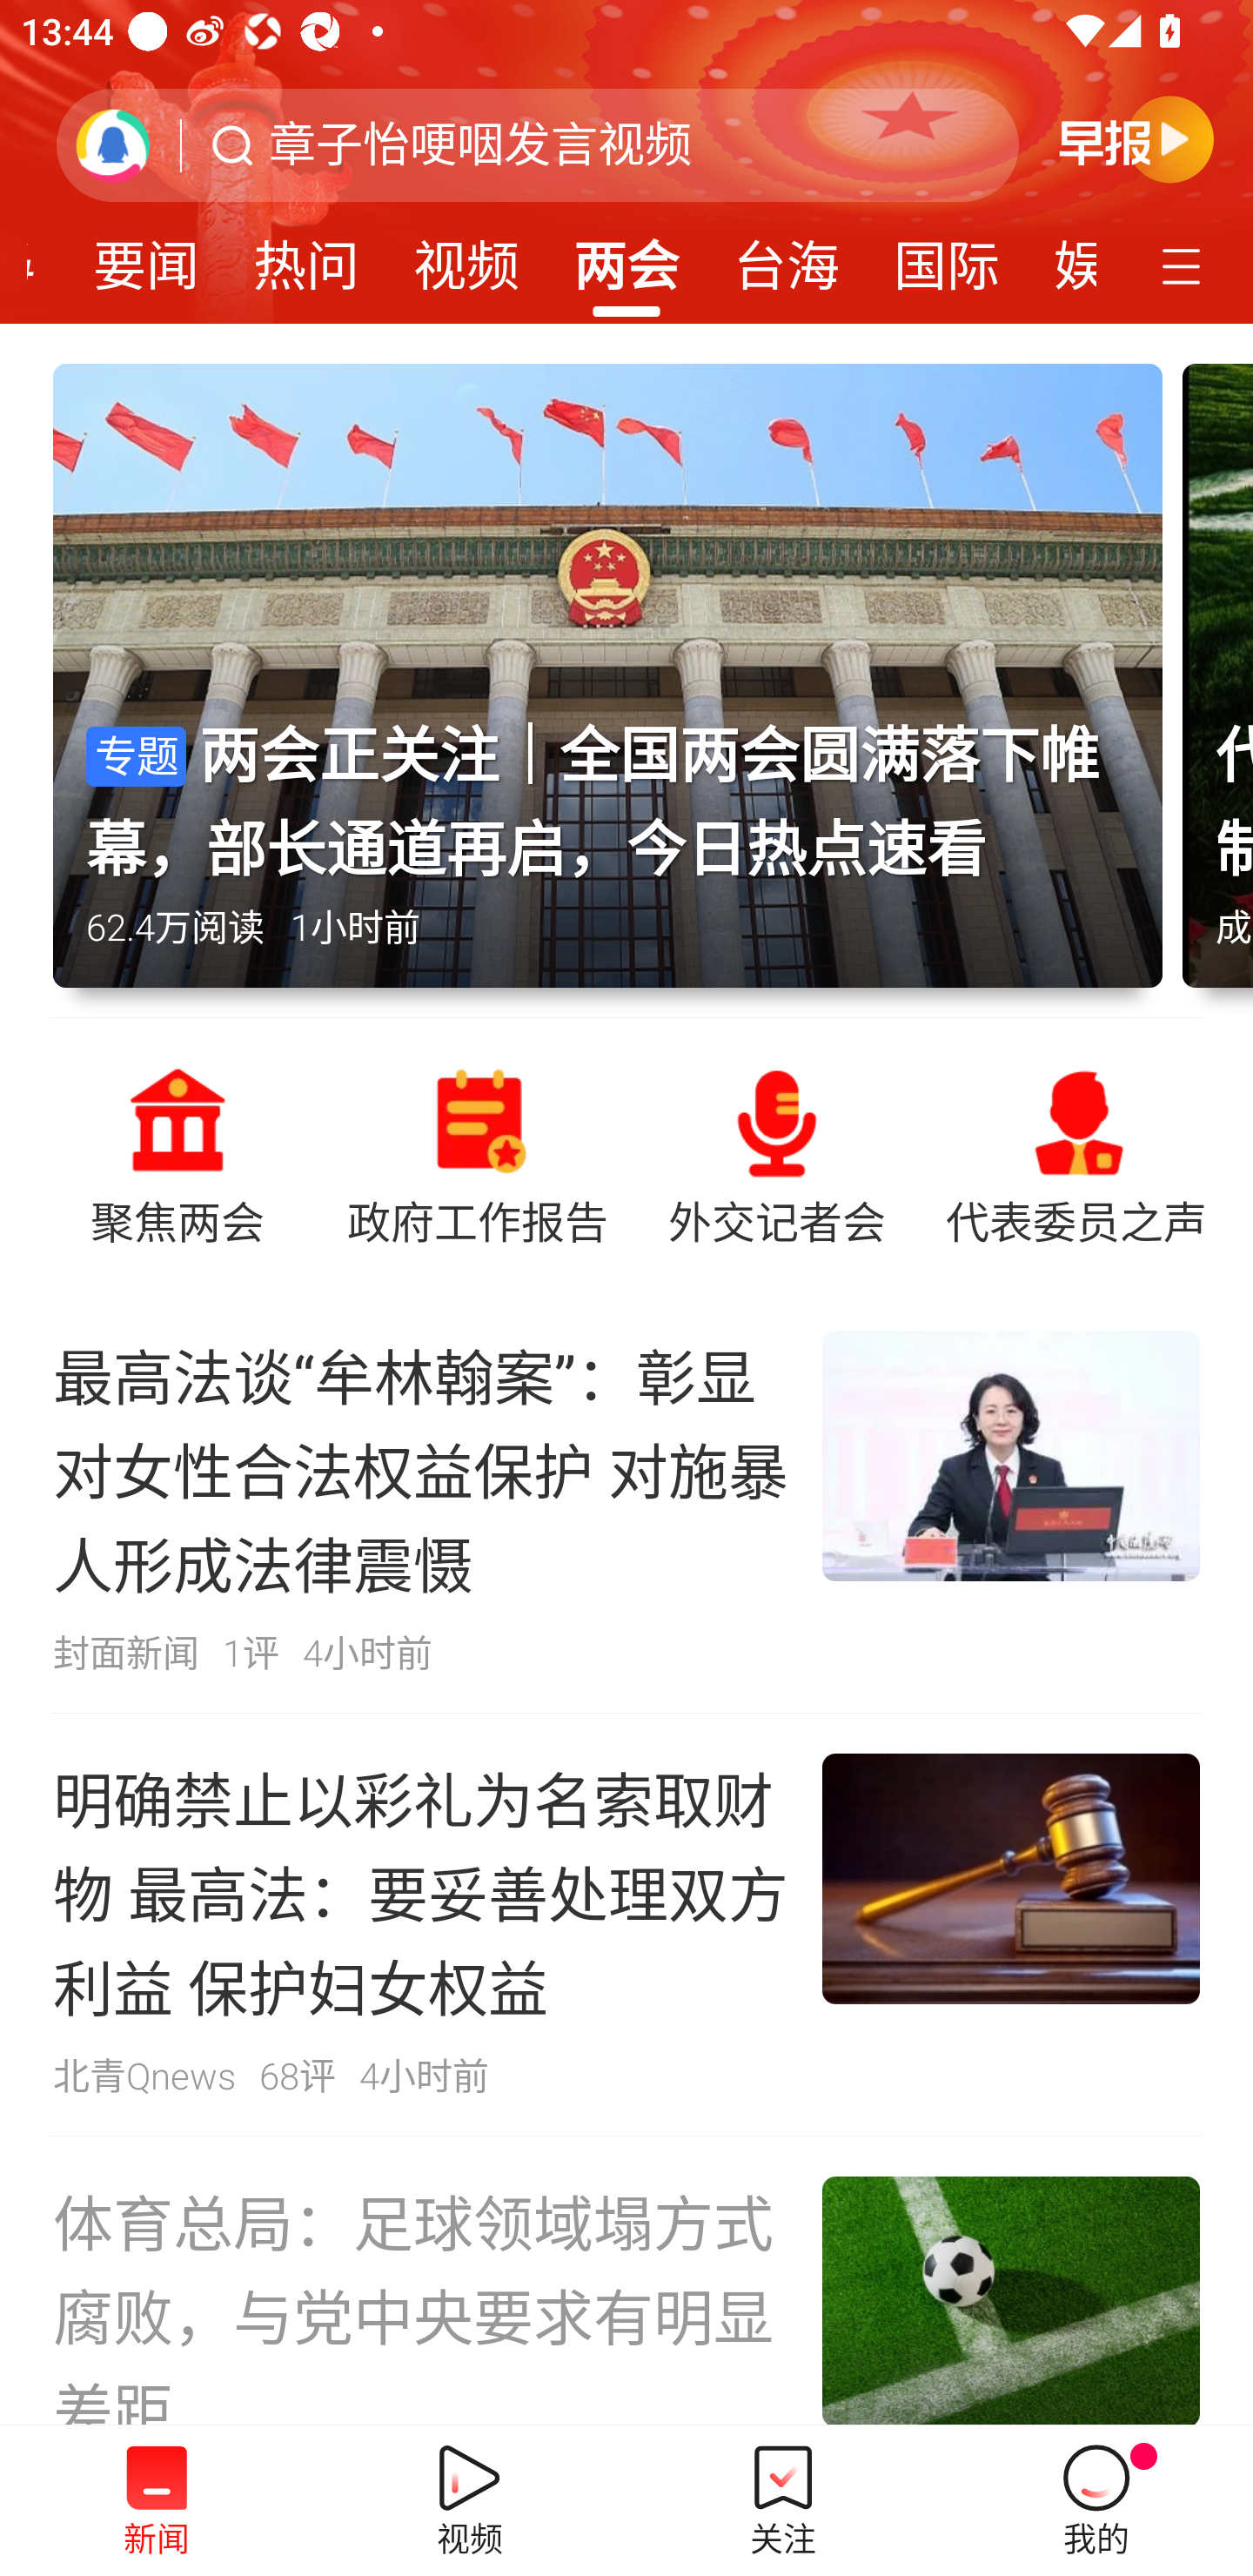 This screenshot has width=1253, height=2576. What do you see at coordinates (618, 690) in the screenshot?
I see `专题两会正关注｜全国两会圆满落下帷幕，部长通道再启，今日热点速看 62.4万阅读   1小时前` at bounding box center [618, 690].